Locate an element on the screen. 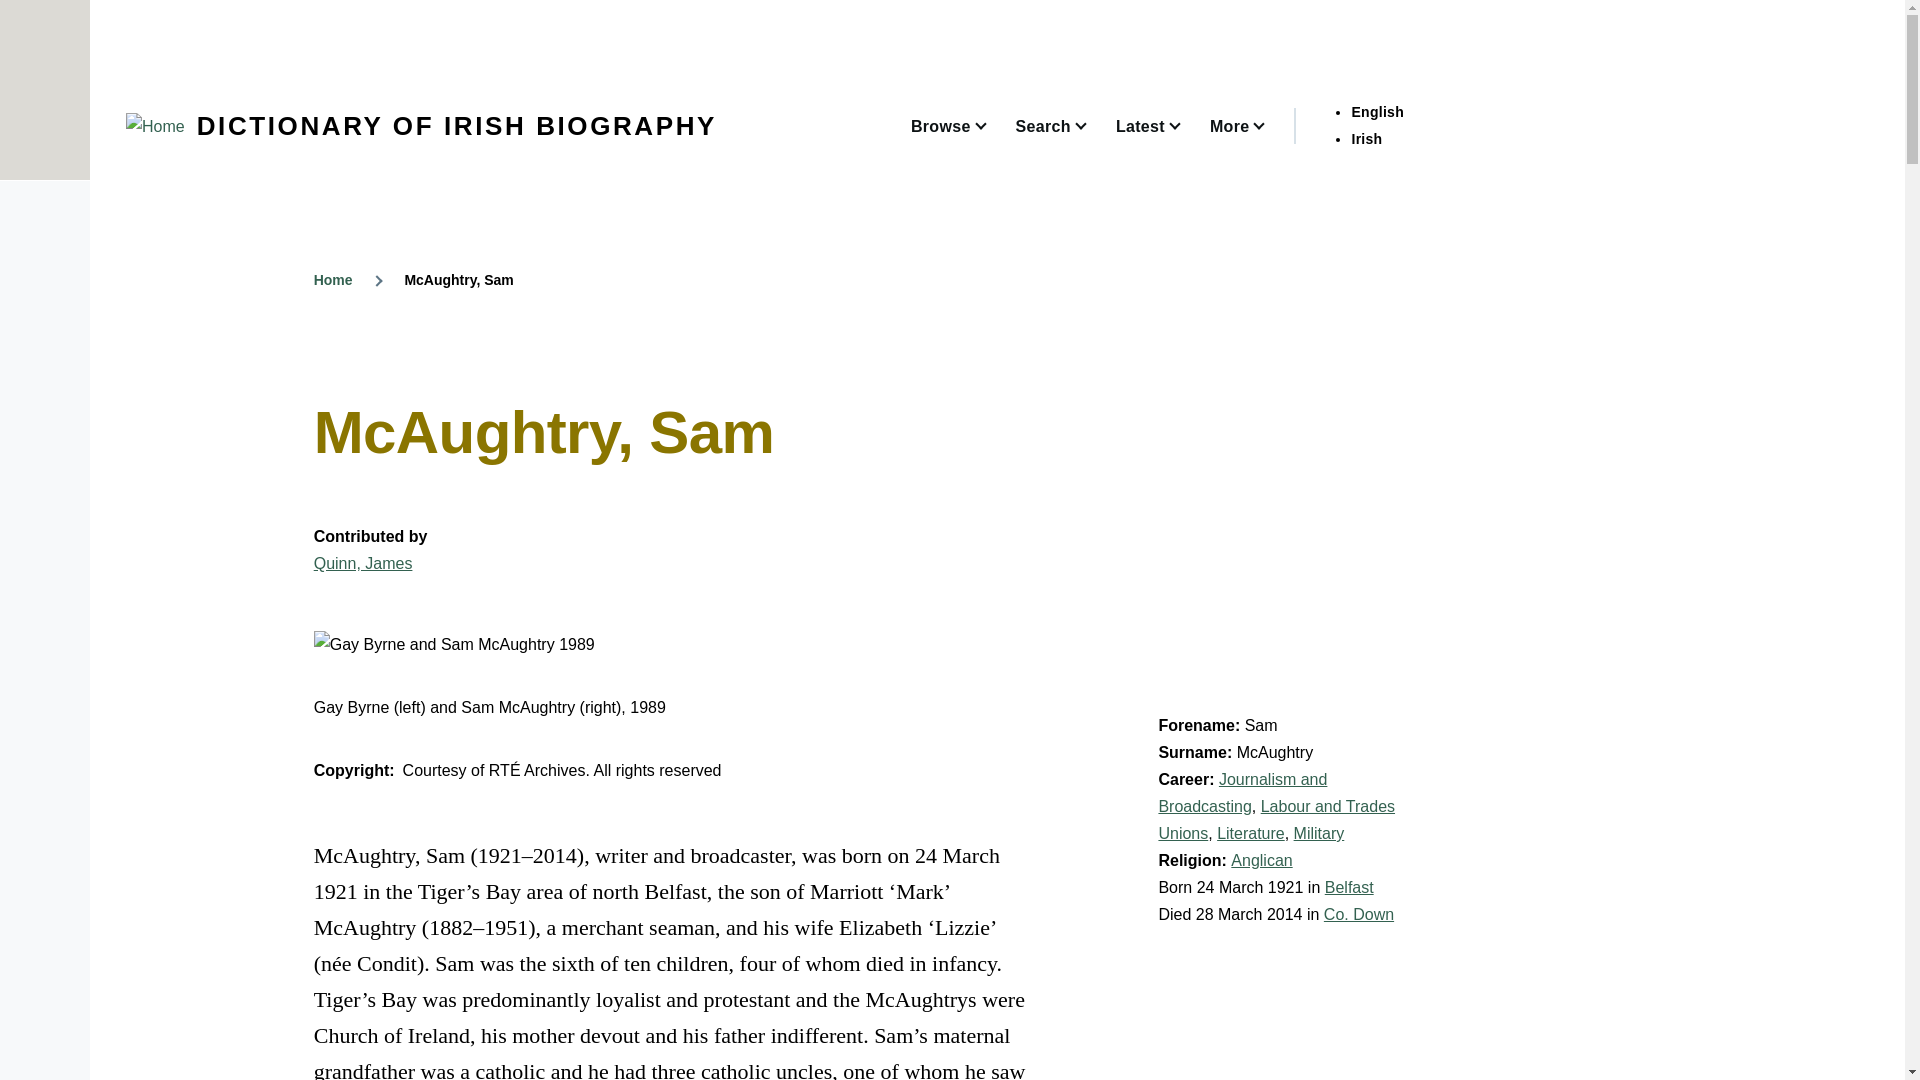 The width and height of the screenshot is (1920, 1080). Home is located at coordinates (334, 280).